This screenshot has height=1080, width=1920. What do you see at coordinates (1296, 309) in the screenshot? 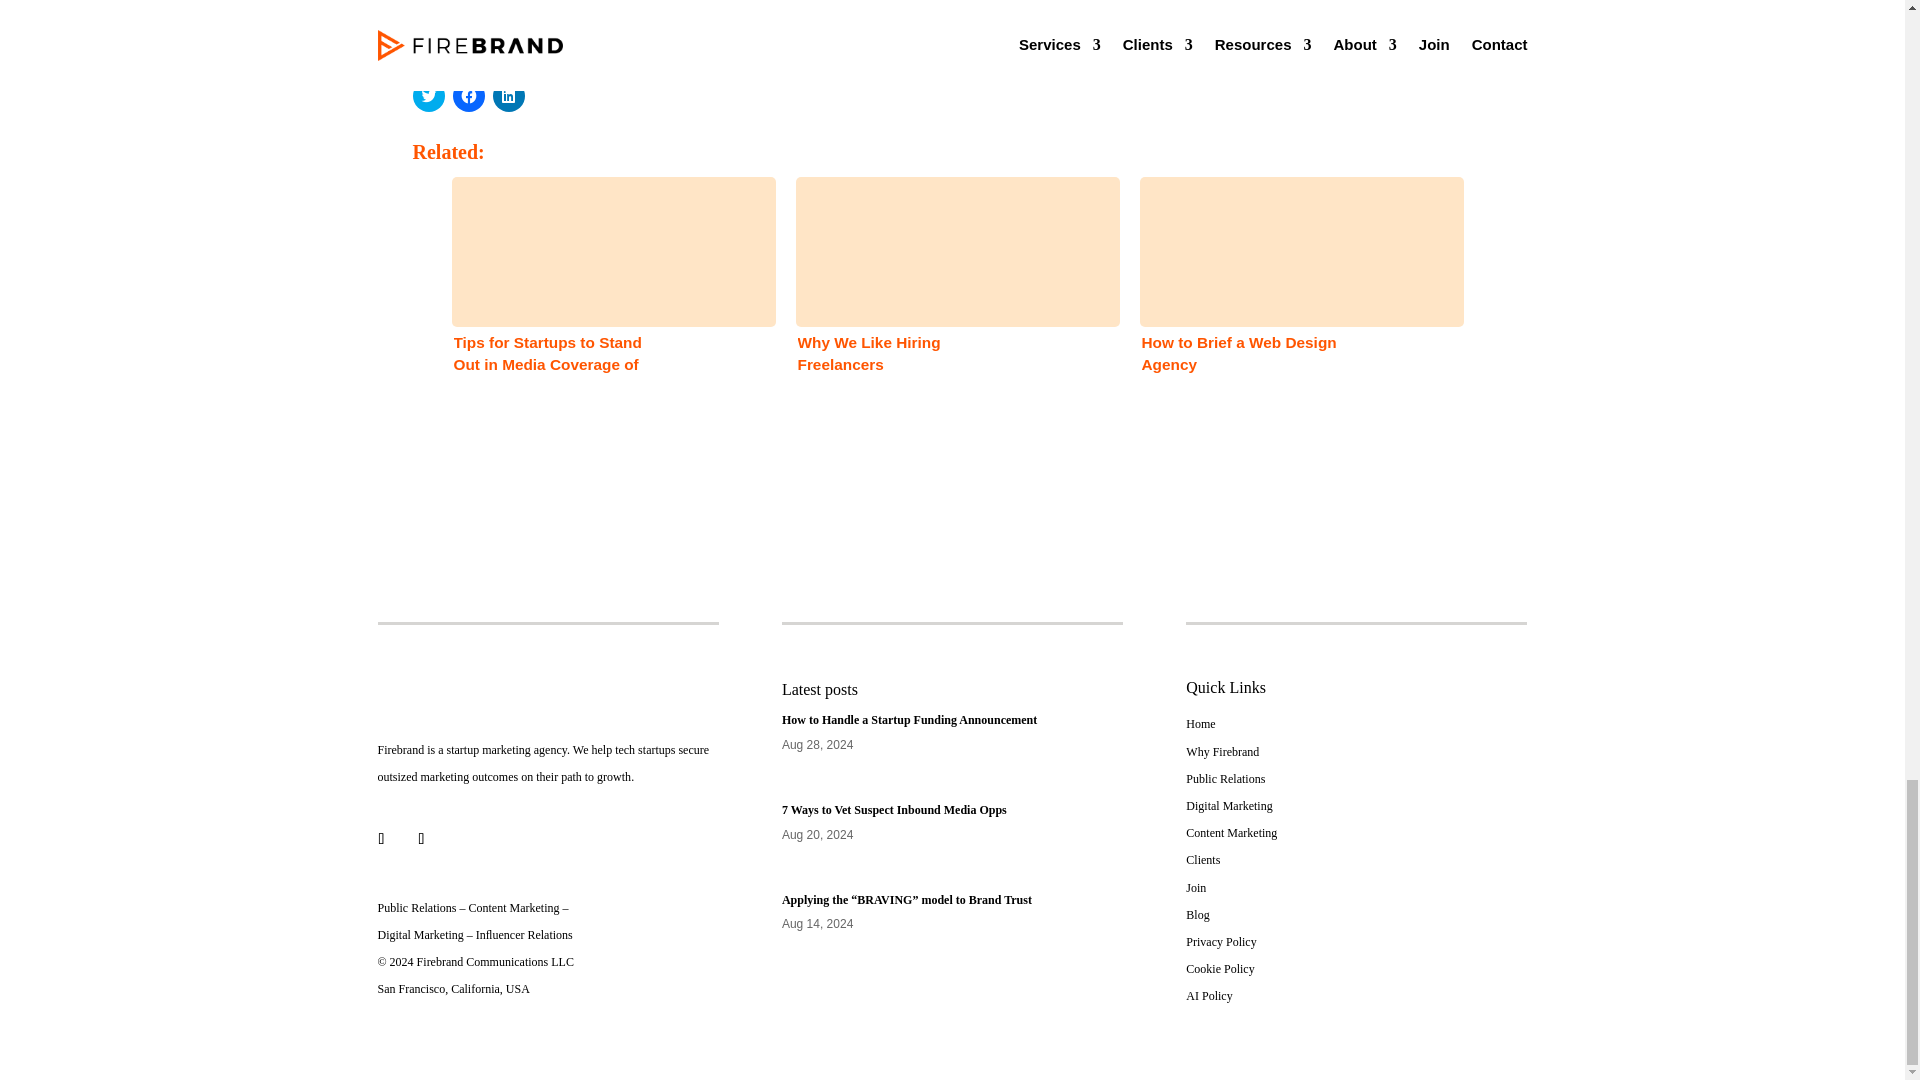
I see `How to Brief a Web Design Agency` at bounding box center [1296, 309].